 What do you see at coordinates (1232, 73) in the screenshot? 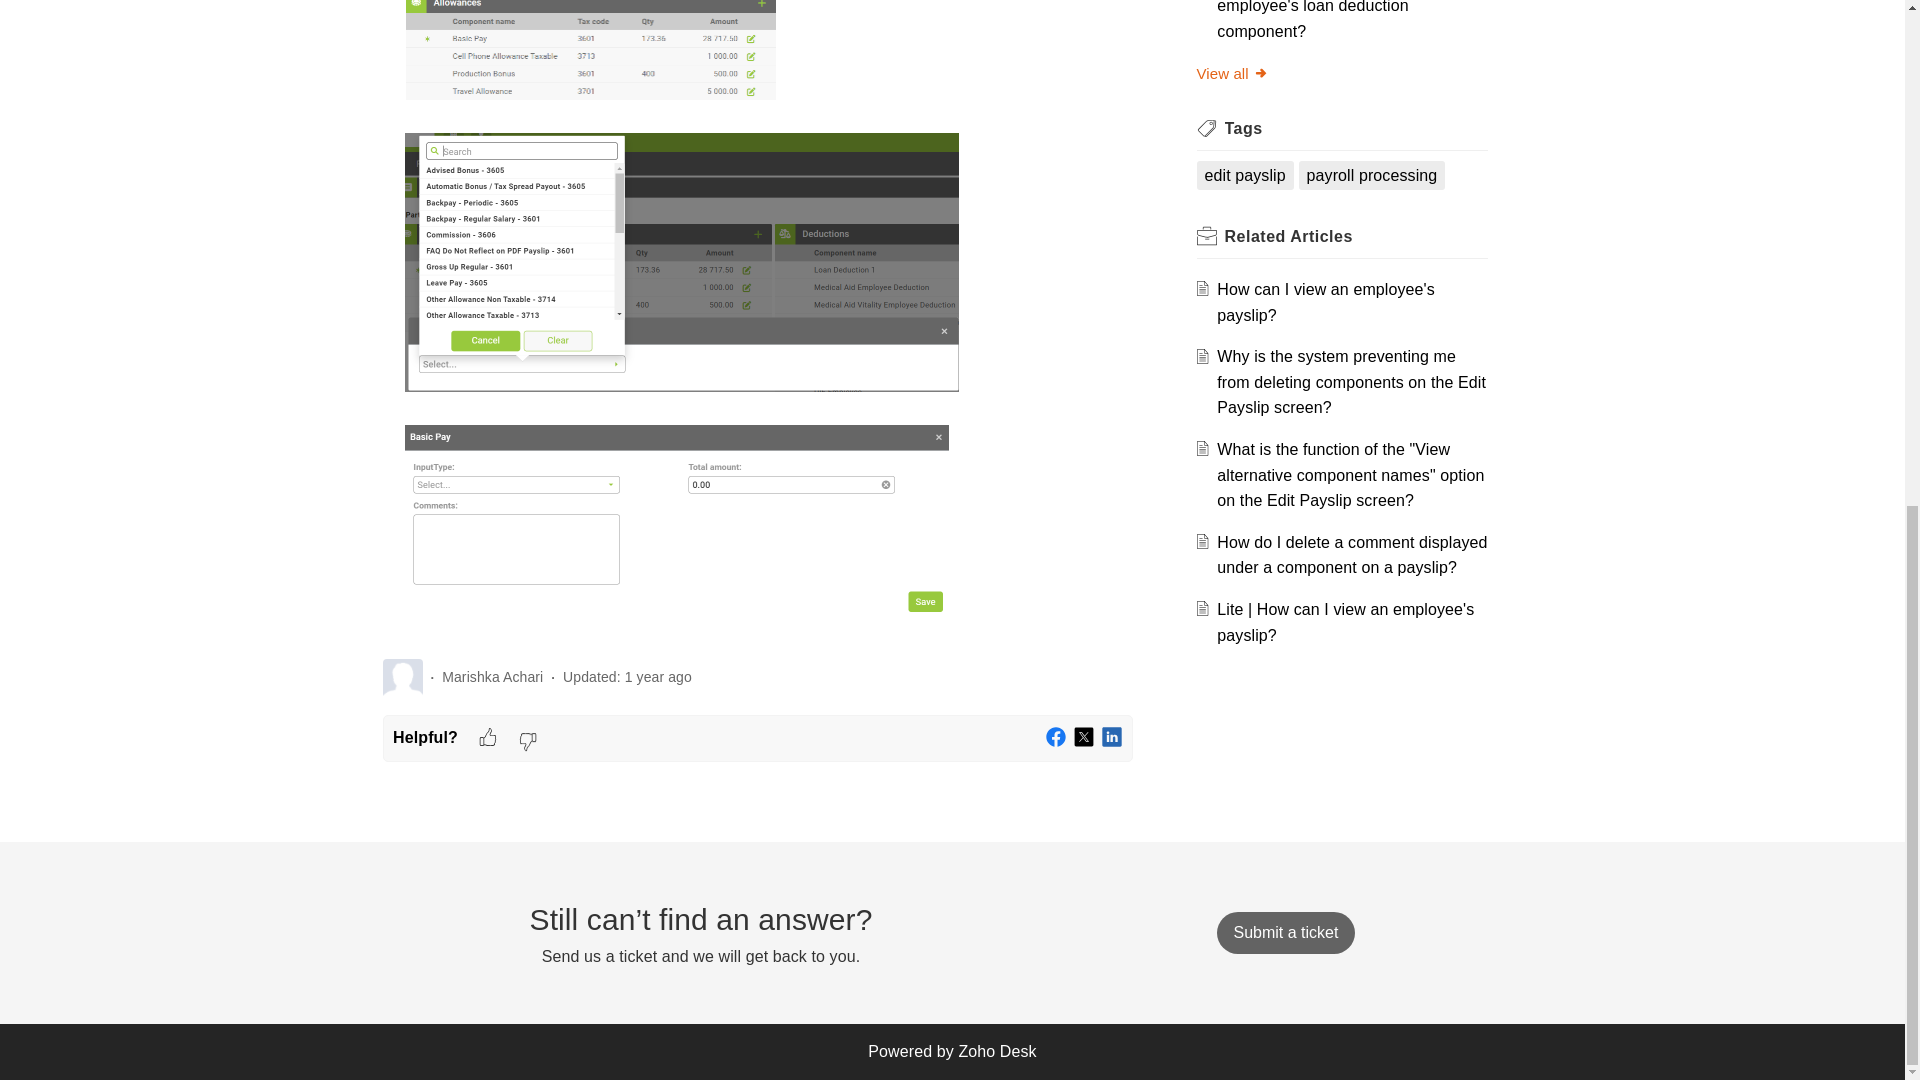
I see `View all` at bounding box center [1232, 73].